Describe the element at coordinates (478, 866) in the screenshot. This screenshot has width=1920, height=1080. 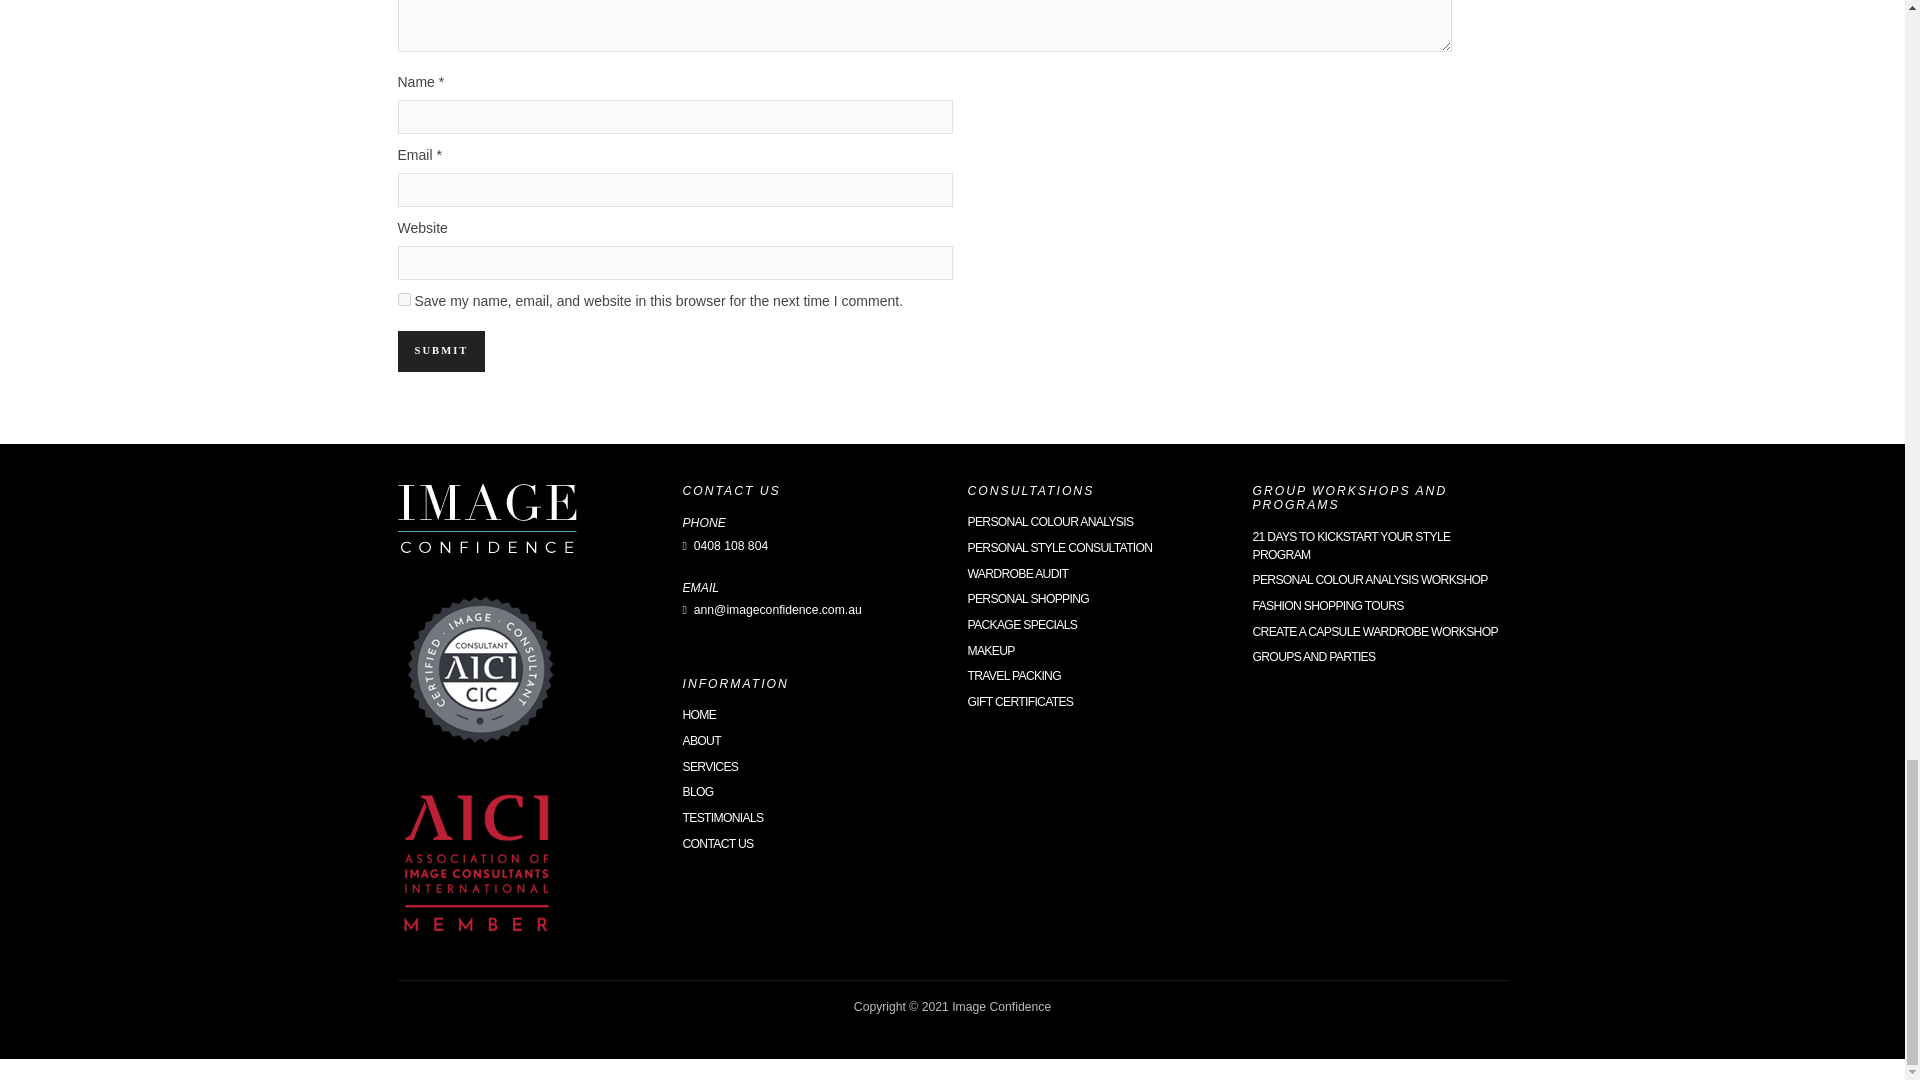
I see `Association of Image Consultatns International` at that location.